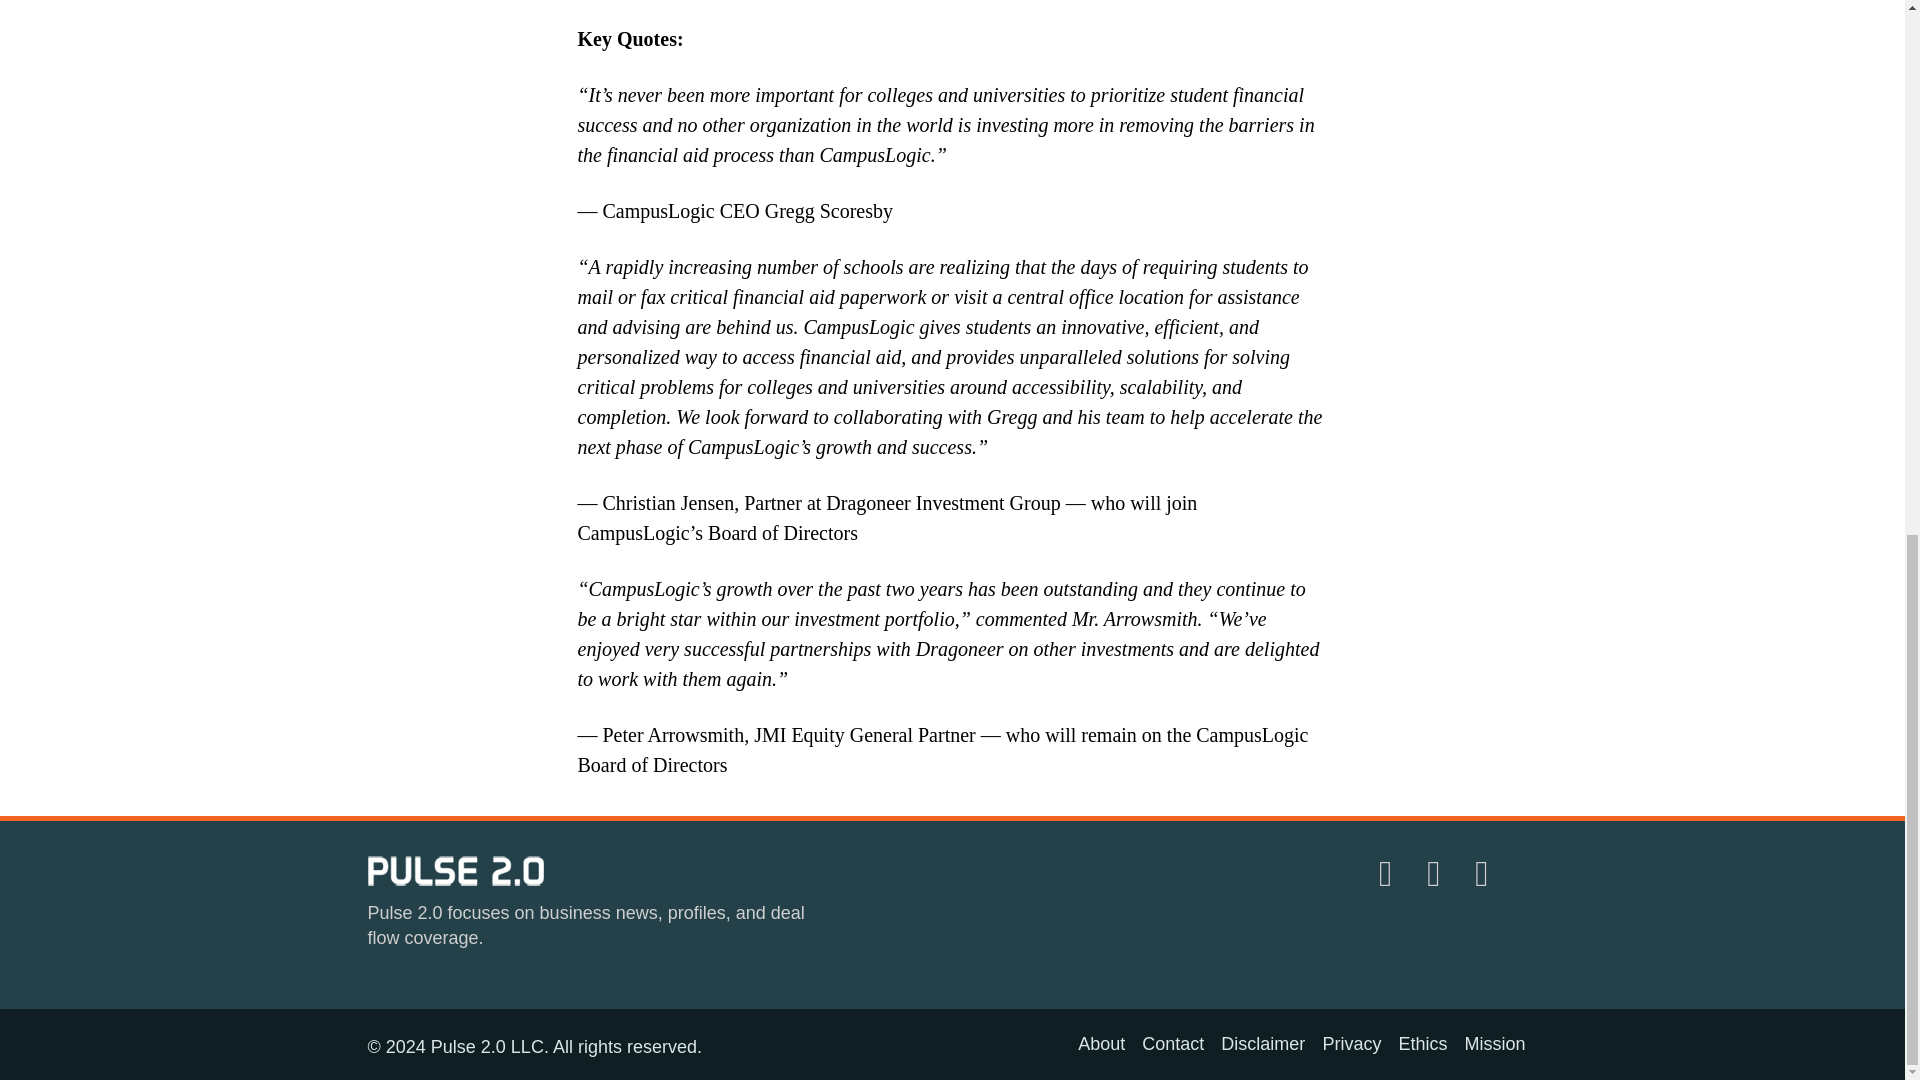  I want to click on Pulse 2.0 LinkedIn, so click(1389, 874).